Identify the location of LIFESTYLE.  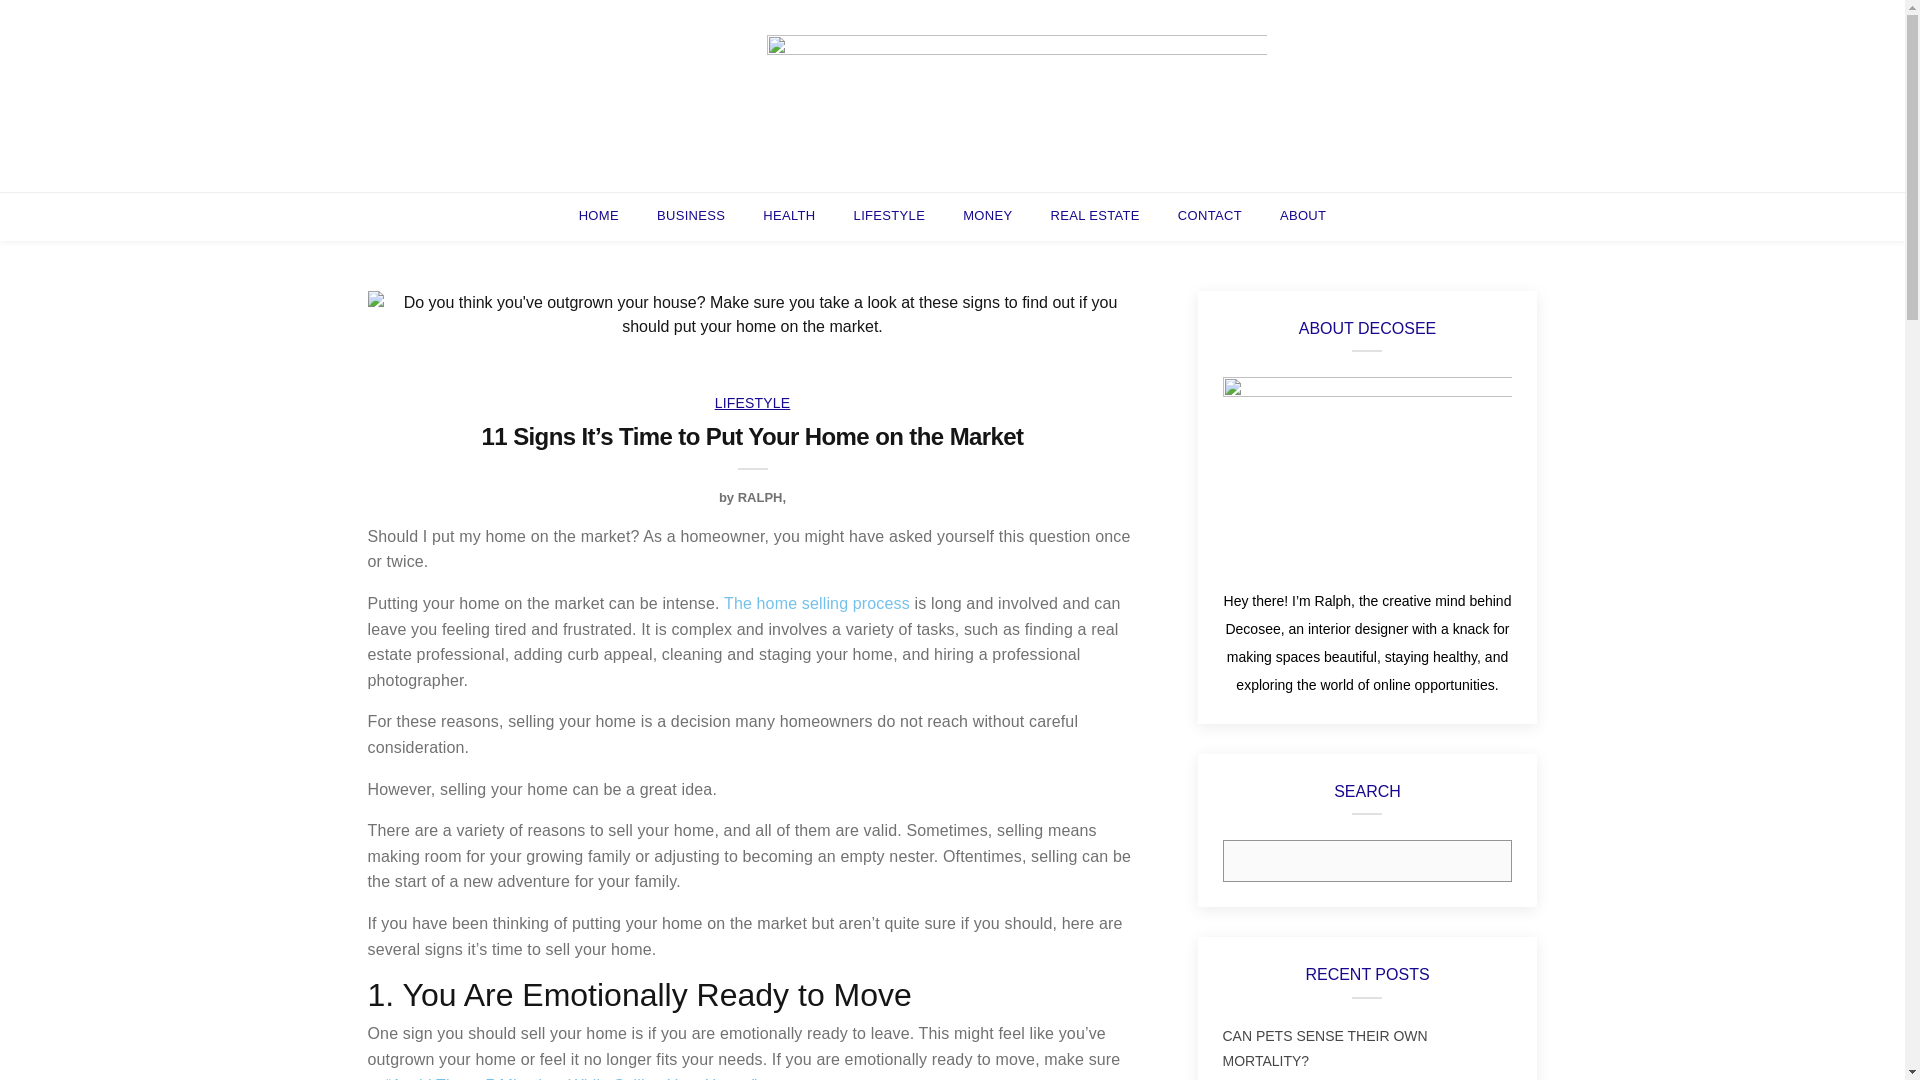
(890, 216).